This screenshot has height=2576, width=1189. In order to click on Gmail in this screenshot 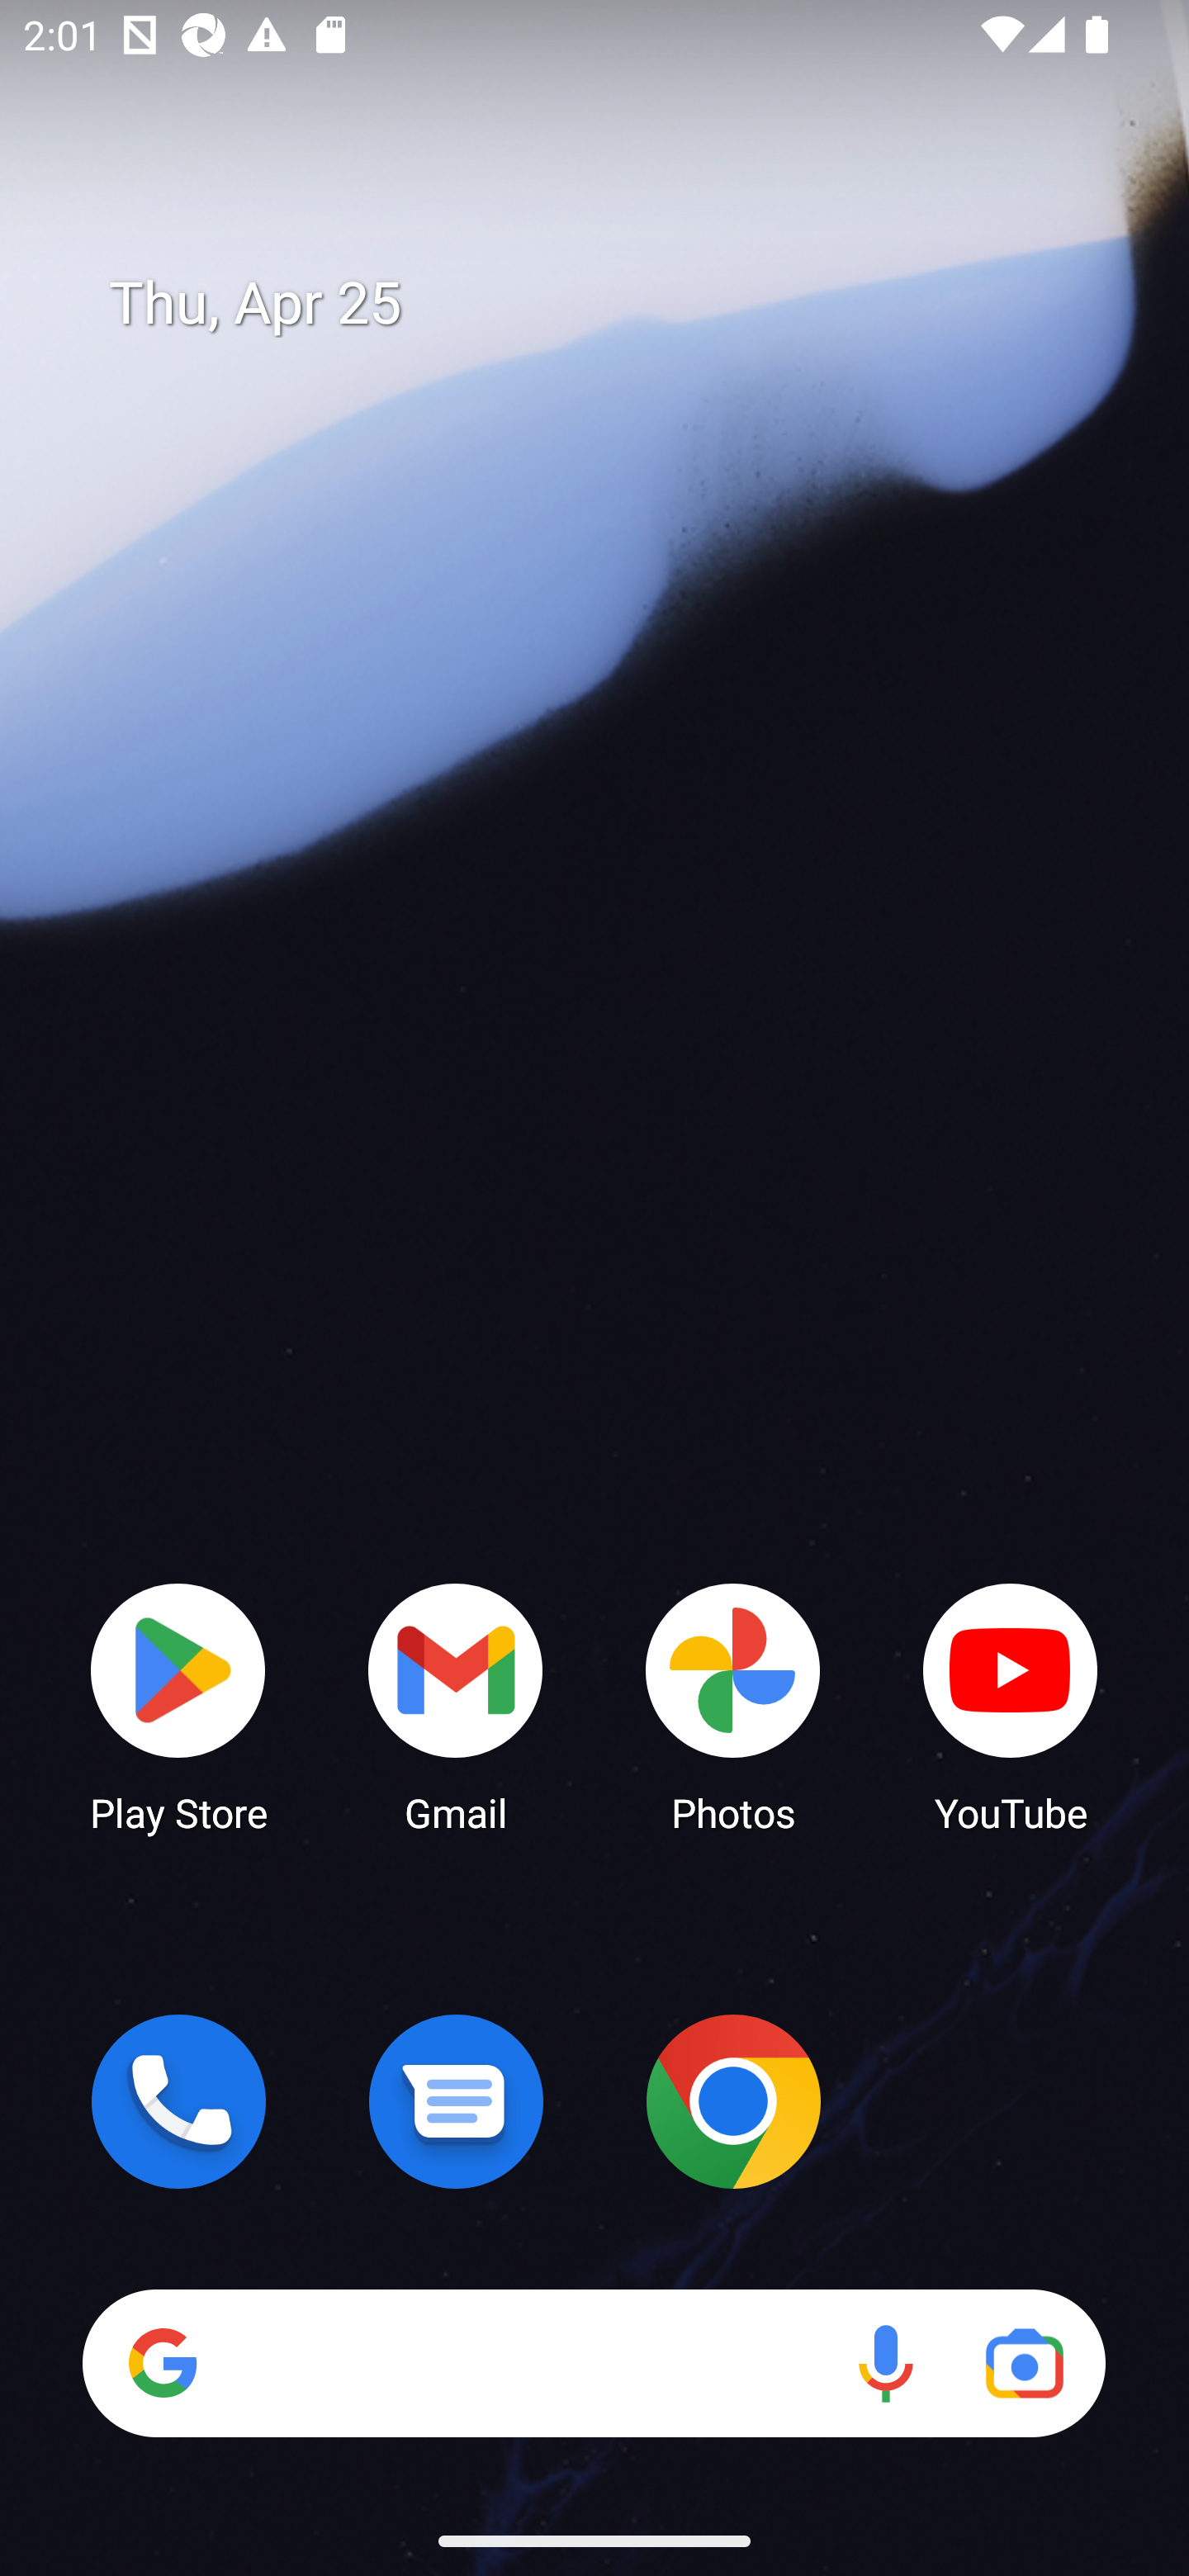, I will do `click(456, 1706)`.